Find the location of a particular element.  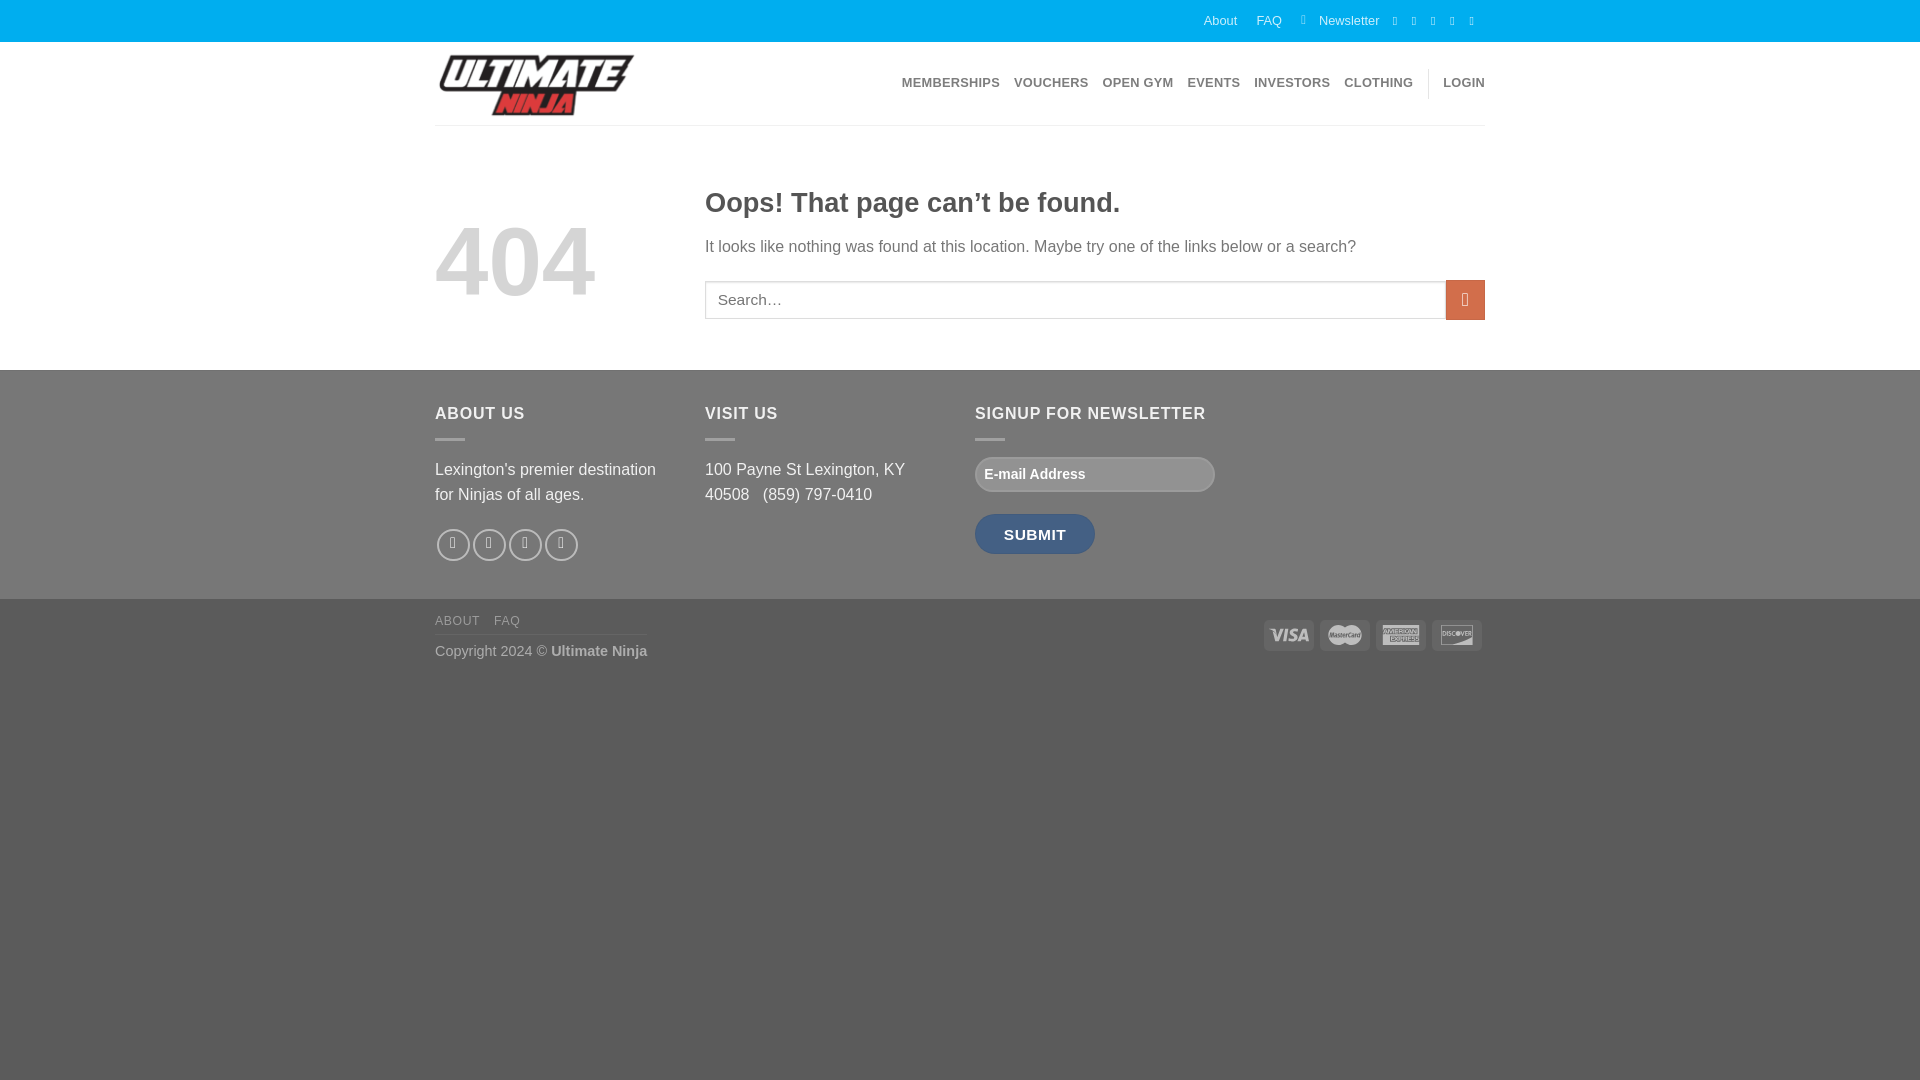

Follow on Twitter is located at coordinates (524, 544).